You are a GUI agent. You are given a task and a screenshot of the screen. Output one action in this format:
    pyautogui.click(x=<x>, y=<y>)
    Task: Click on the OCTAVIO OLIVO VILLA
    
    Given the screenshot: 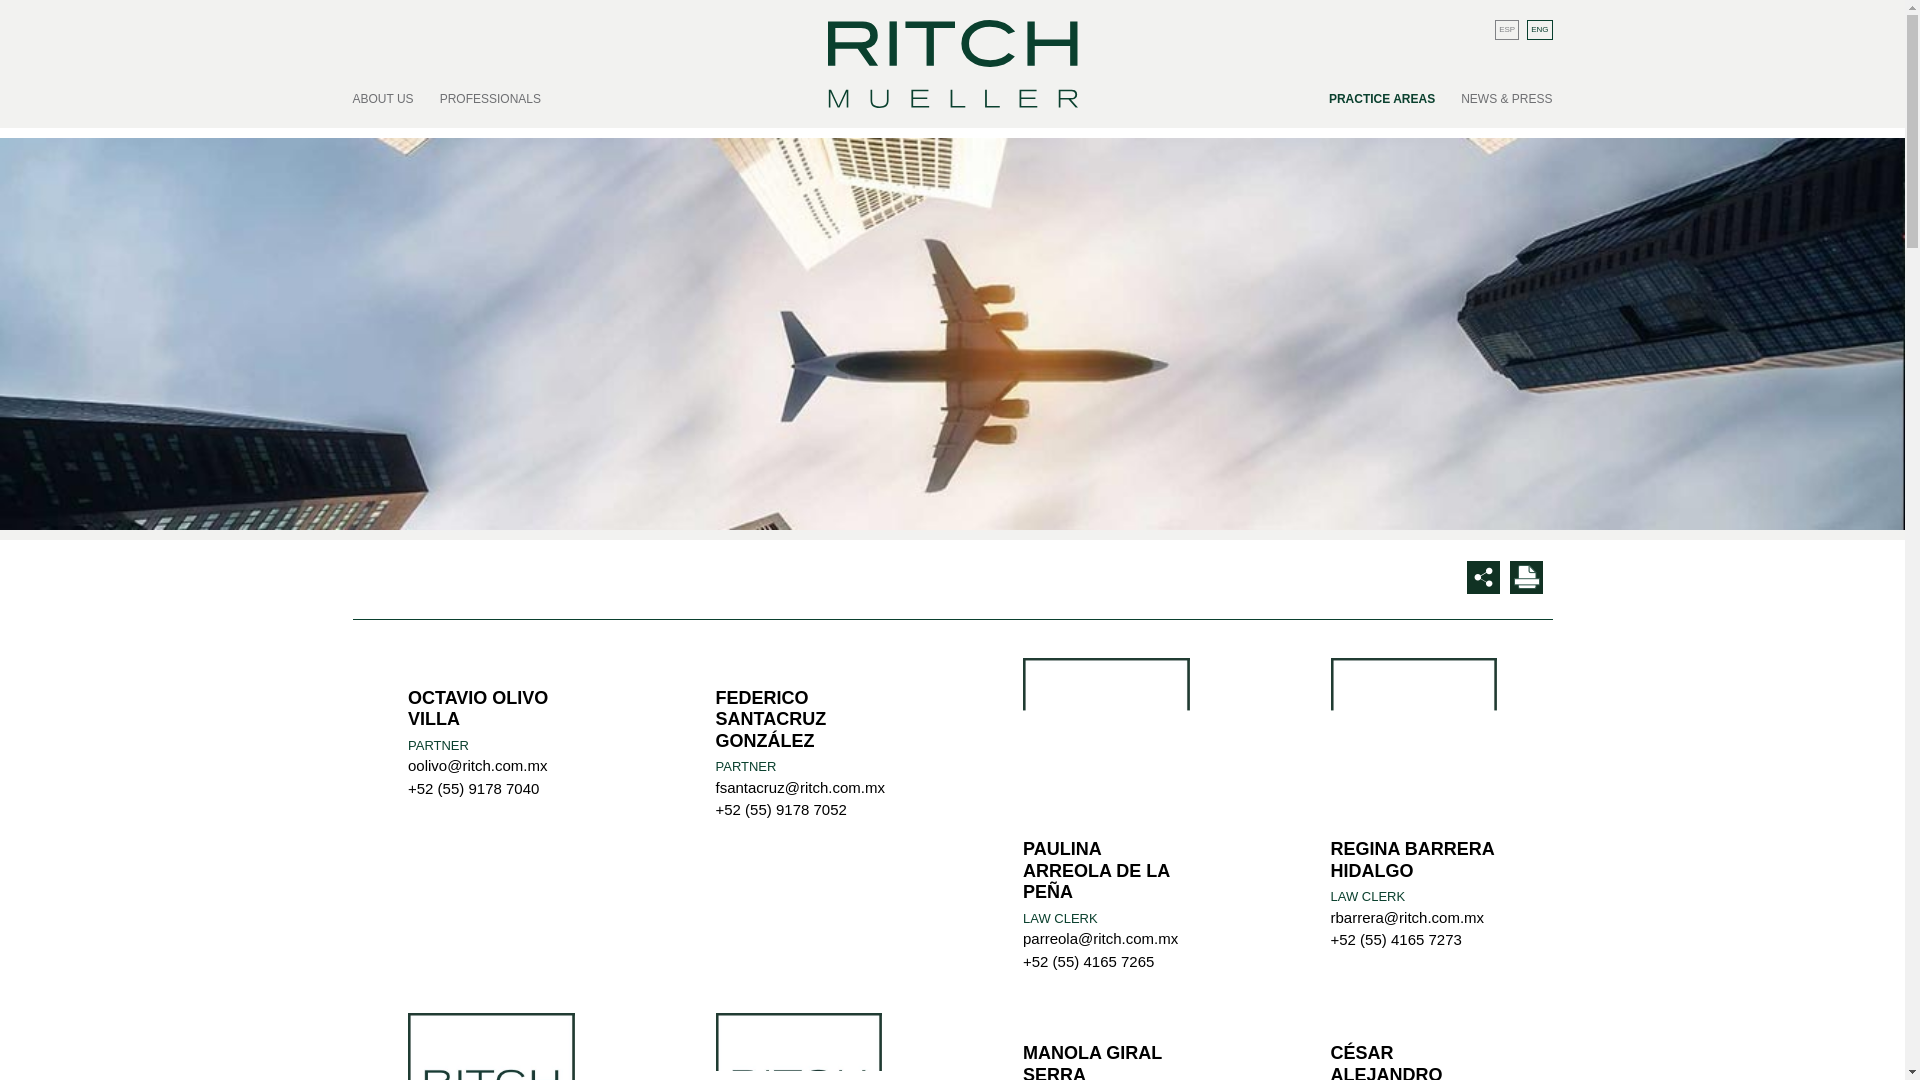 What is the action you would take?
    pyautogui.click(x=490, y=709)
    